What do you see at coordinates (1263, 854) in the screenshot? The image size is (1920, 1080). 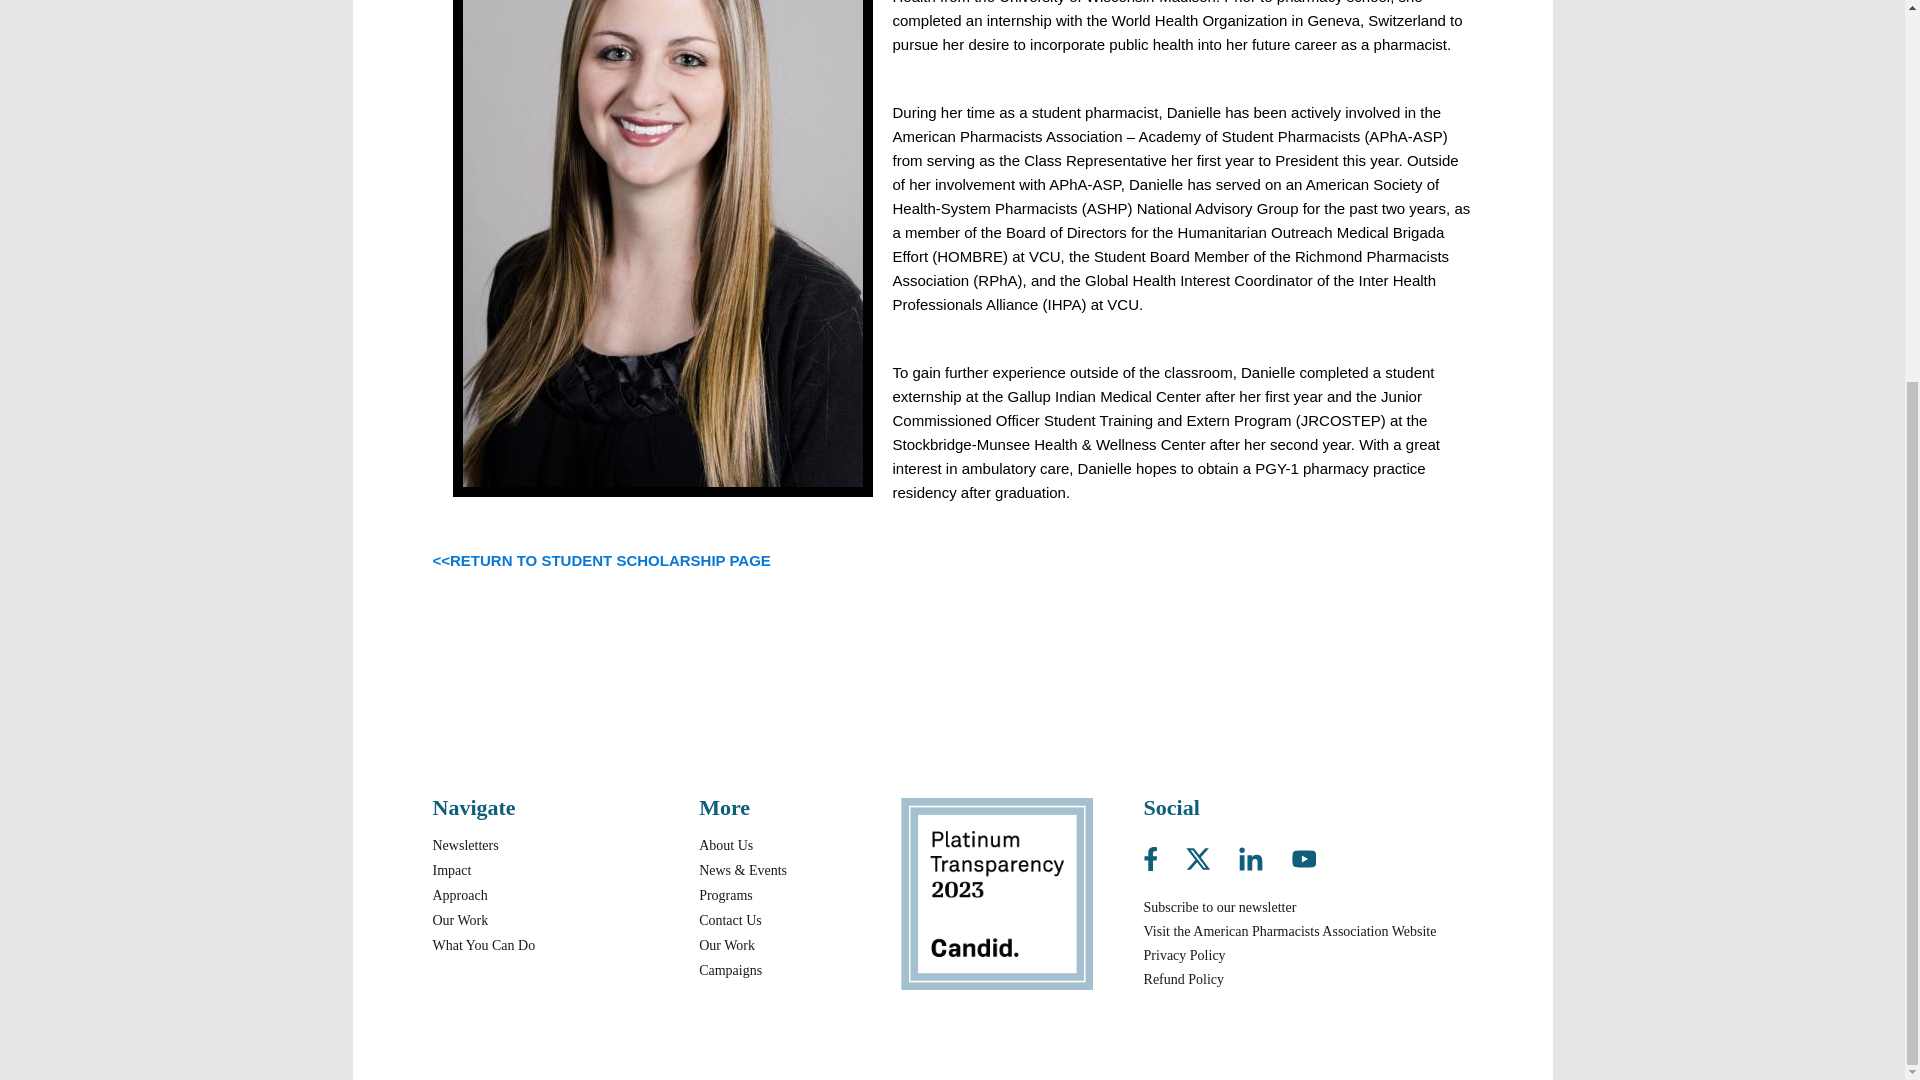 I see `LinkedIn` at bounding box center [1263, 854].